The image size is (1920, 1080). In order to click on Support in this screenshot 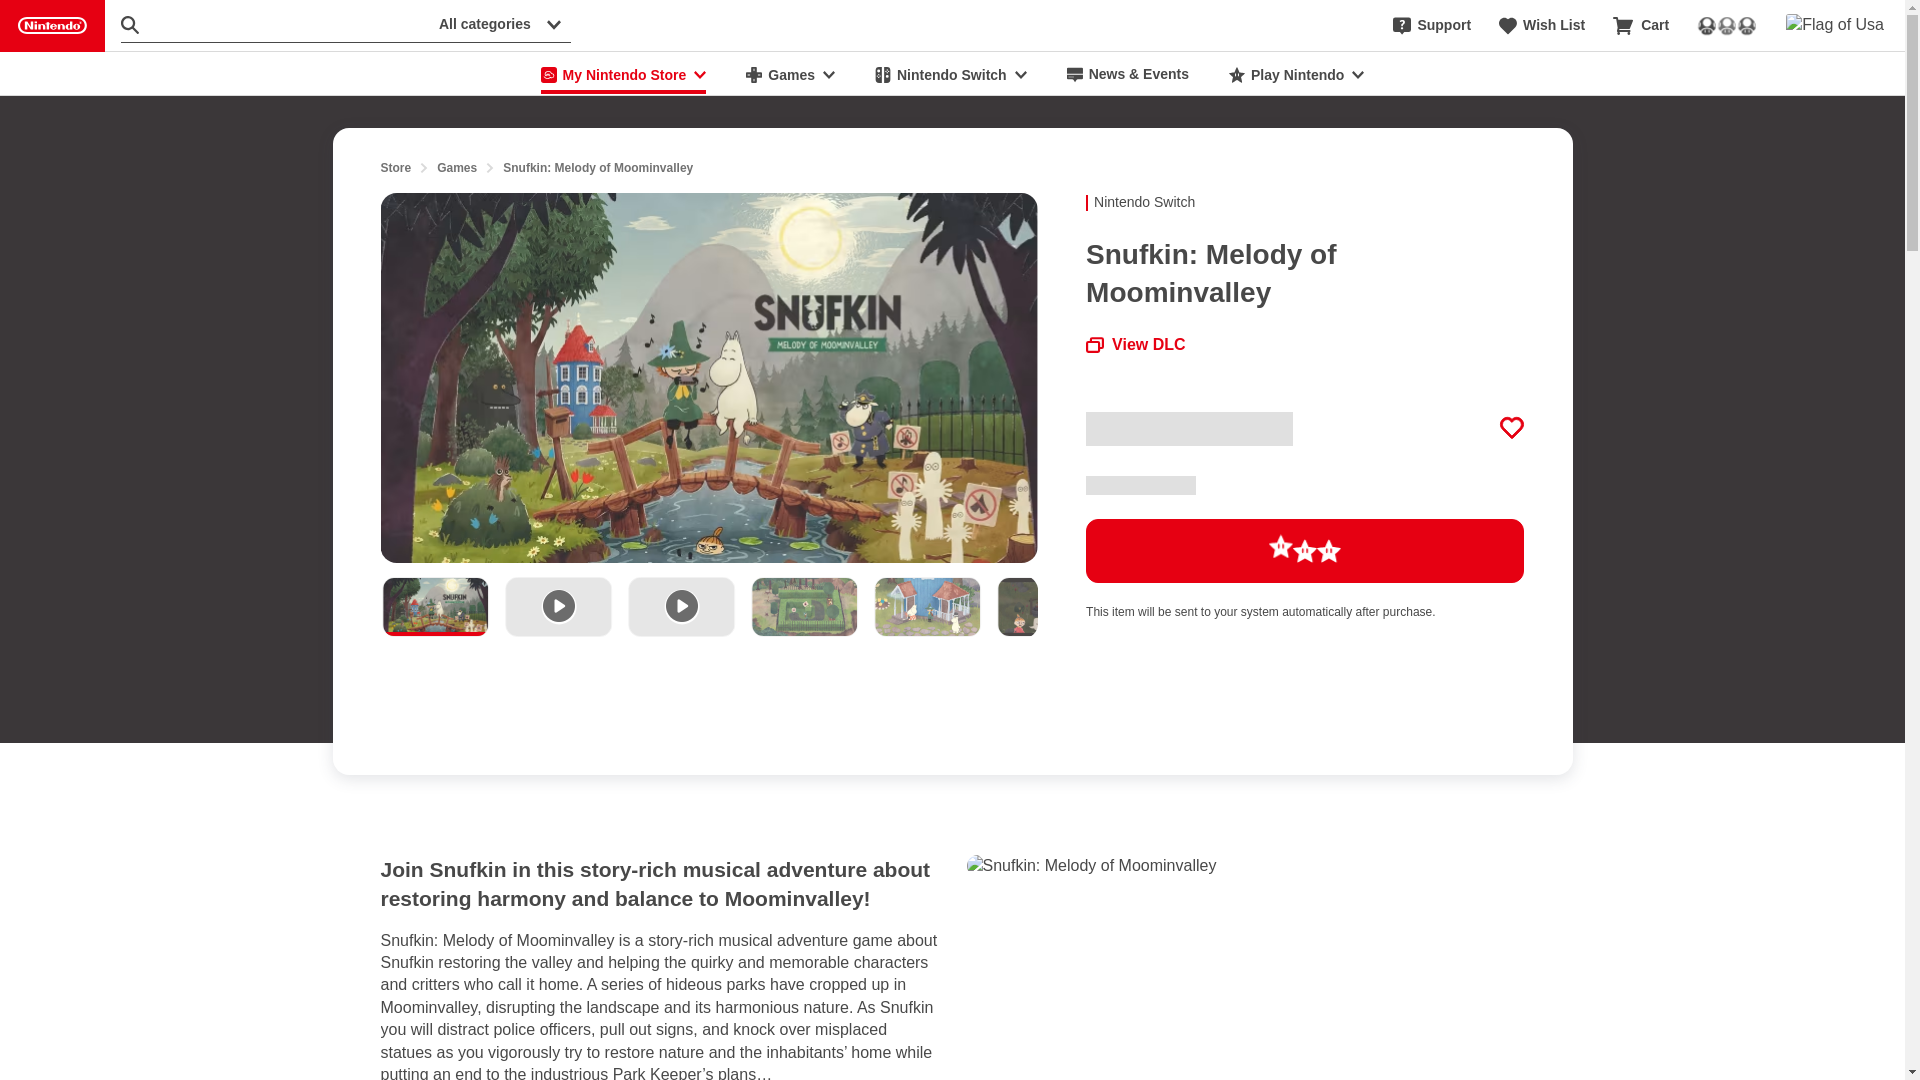, I will do `click(1432, 26)`.